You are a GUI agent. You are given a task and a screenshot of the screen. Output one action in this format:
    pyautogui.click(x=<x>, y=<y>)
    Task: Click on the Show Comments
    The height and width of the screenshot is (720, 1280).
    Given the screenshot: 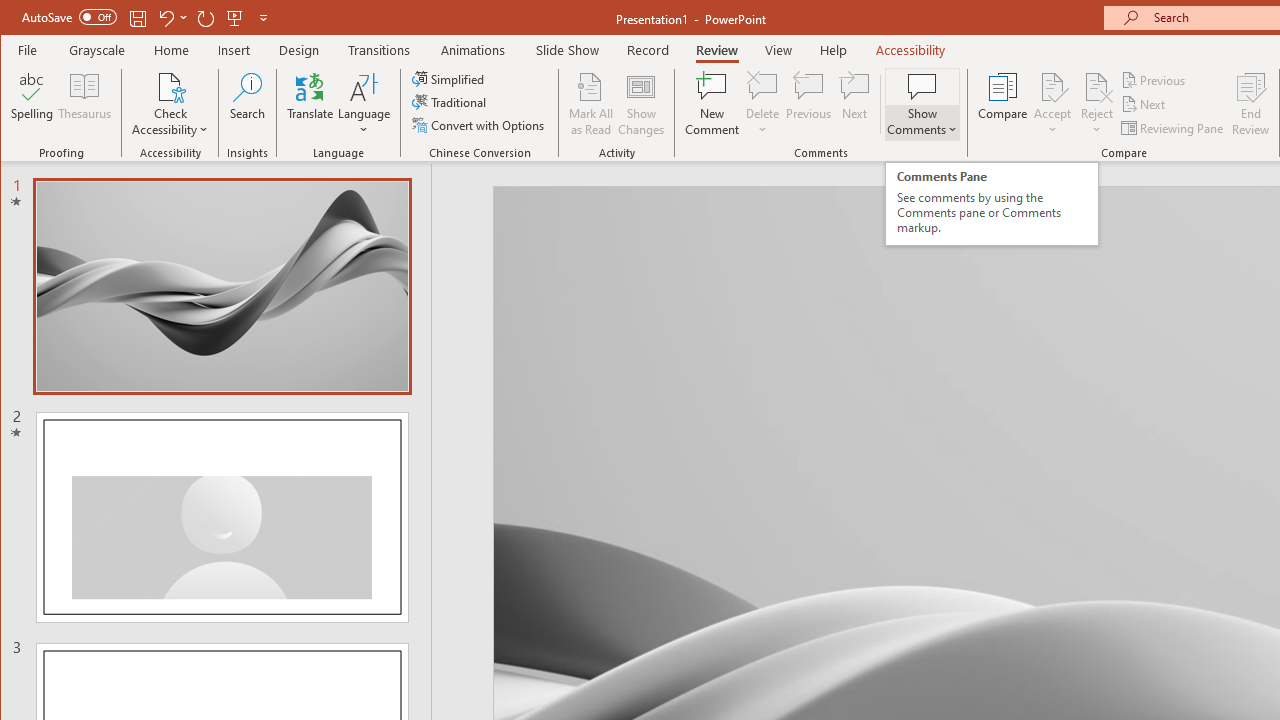 What is the action you would take?
    pyautogui.click(x=922, y=104)
    